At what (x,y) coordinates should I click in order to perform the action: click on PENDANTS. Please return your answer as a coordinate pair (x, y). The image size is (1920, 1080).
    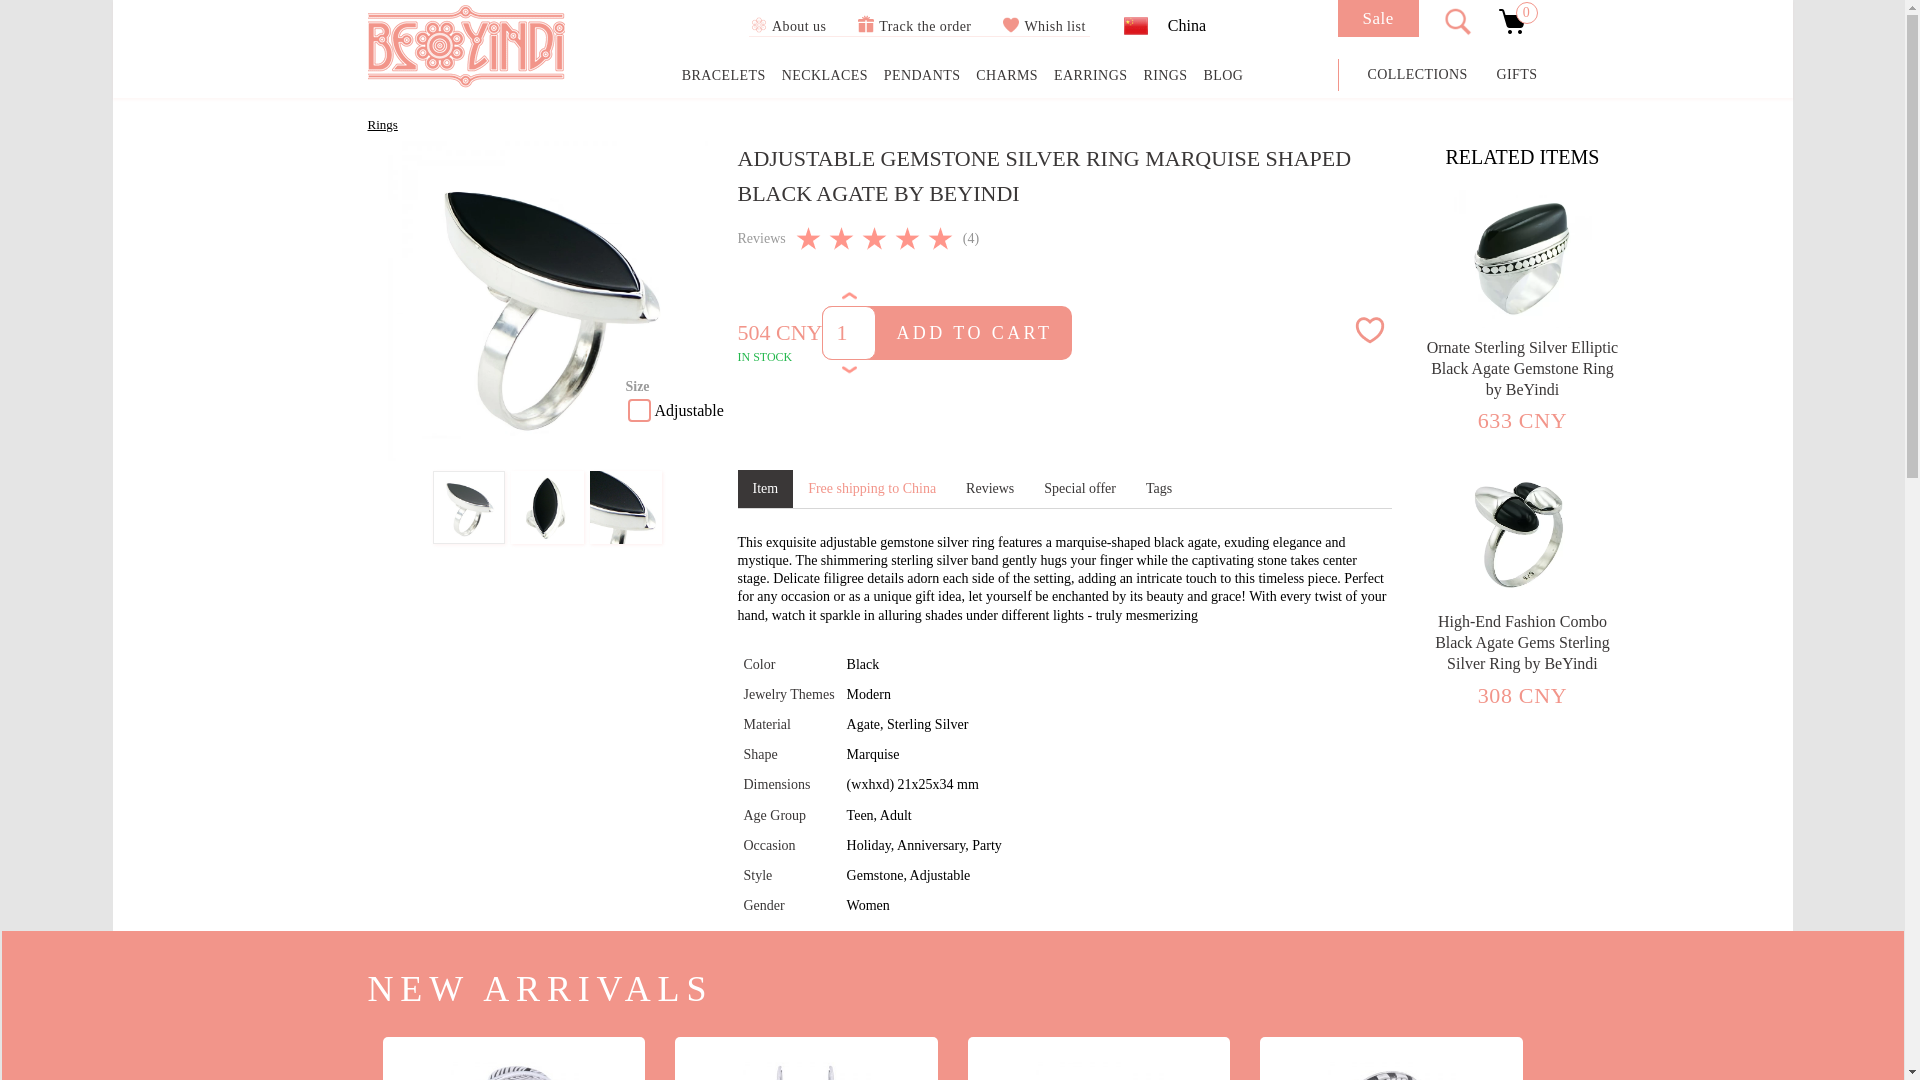
    Looking at the image, I should click on (922, 76).